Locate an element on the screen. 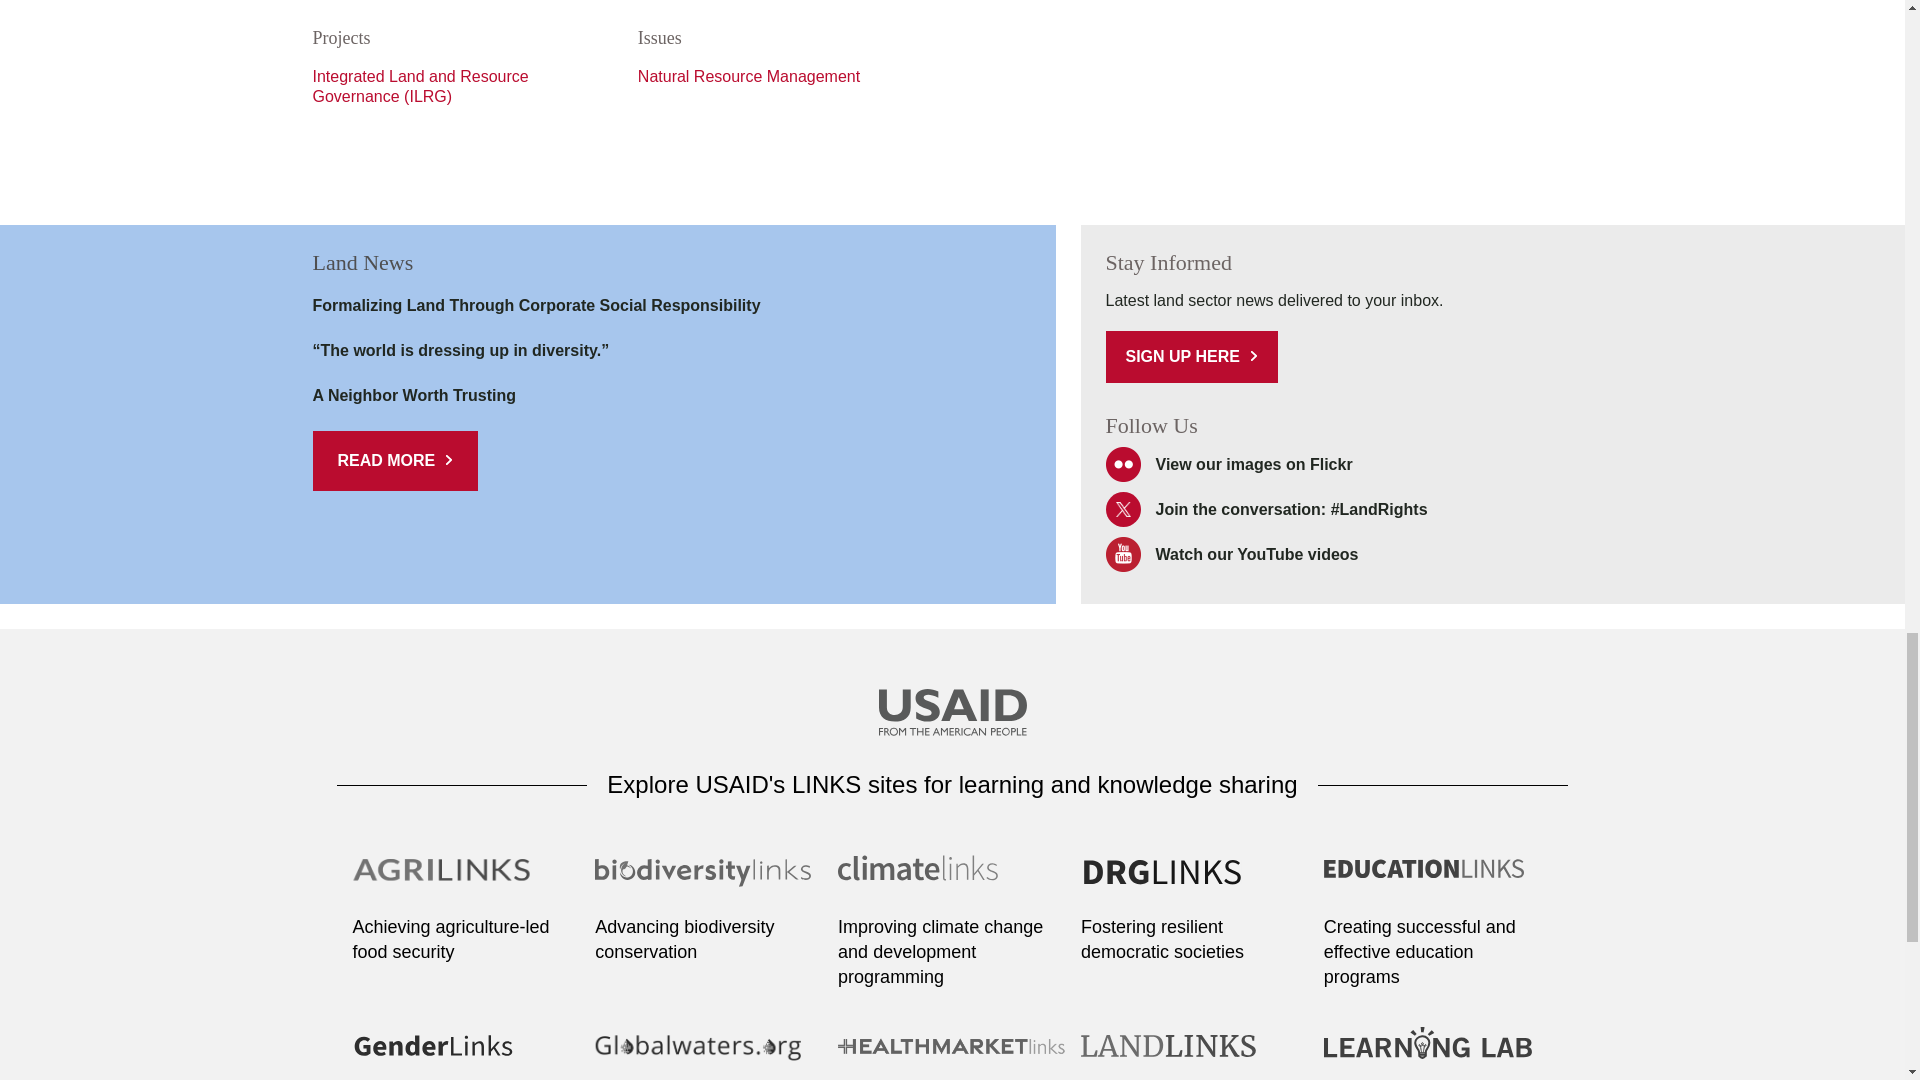 The height and width of the screenshot is (1080, 1920). Go to USAID is located at coordinates (951, 714).